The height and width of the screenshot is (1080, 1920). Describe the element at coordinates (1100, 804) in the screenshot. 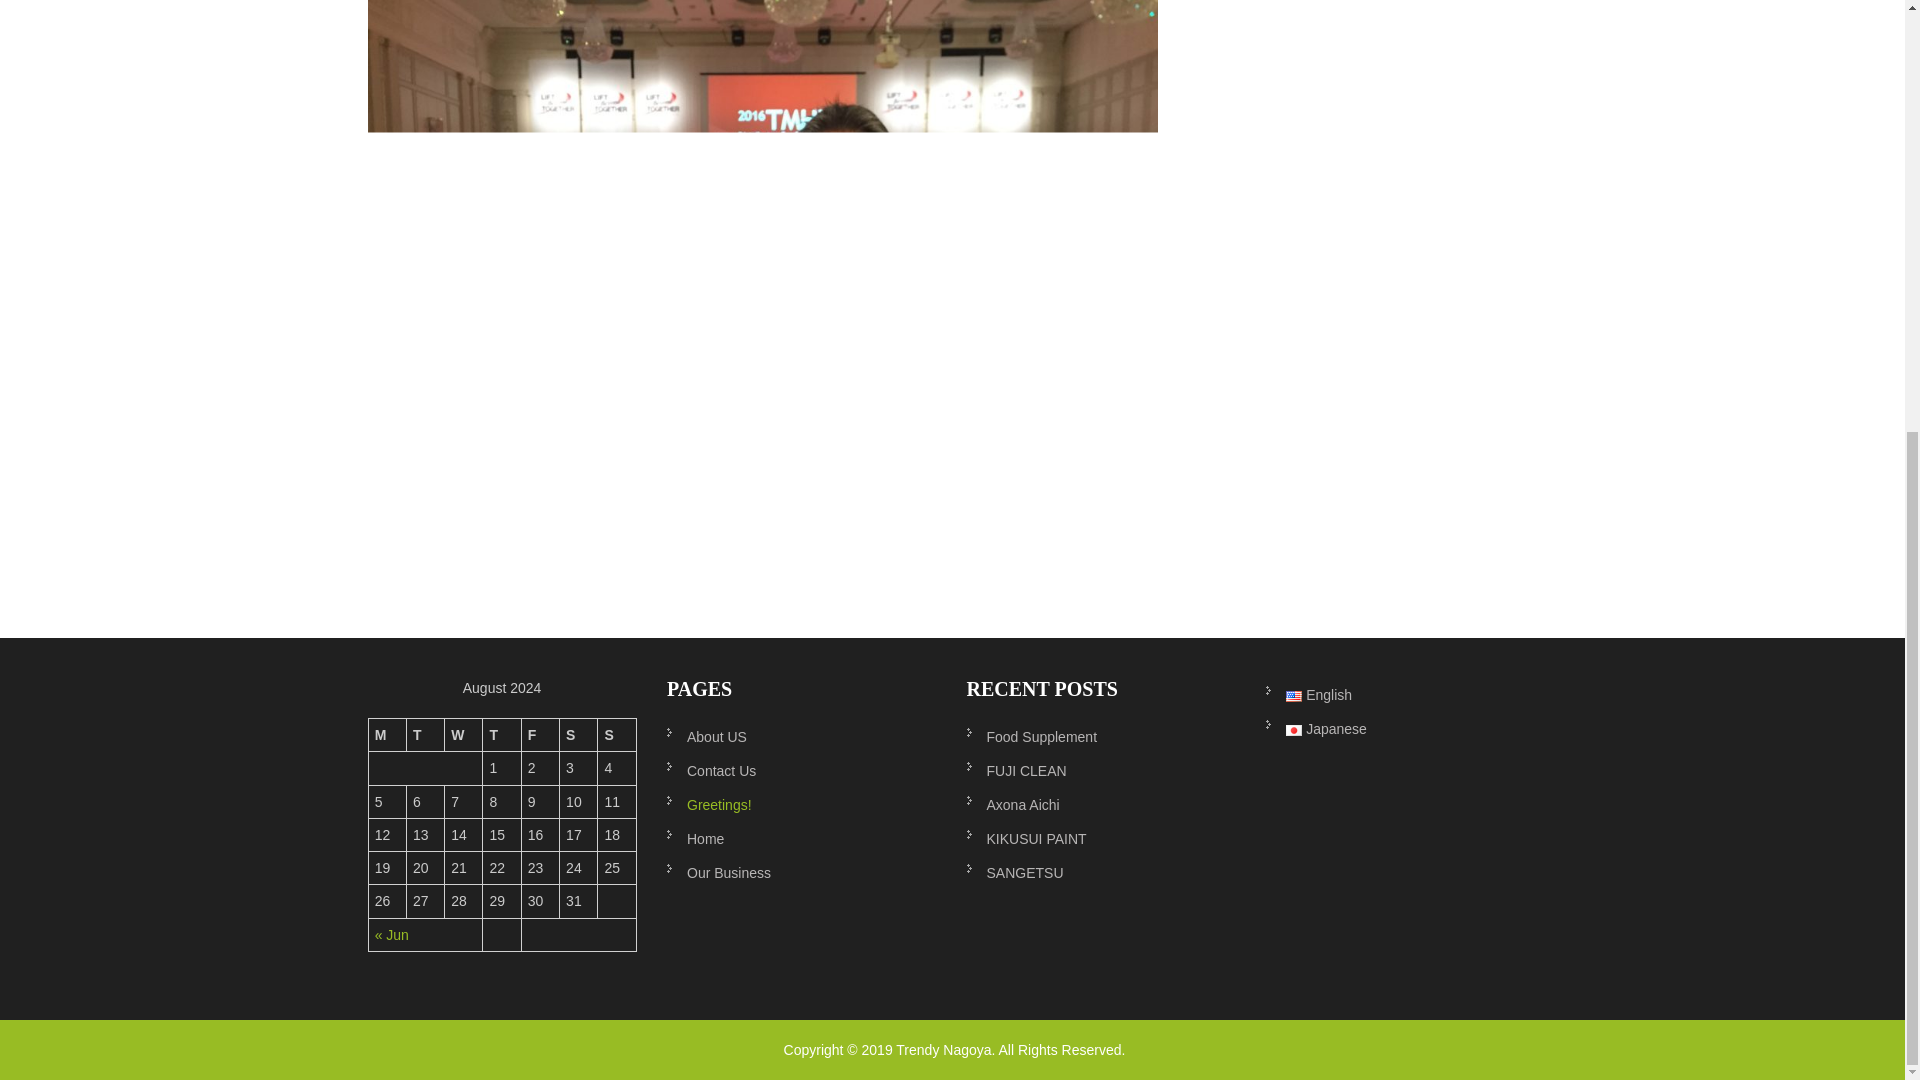

I see `Axona Aichi` at that location.